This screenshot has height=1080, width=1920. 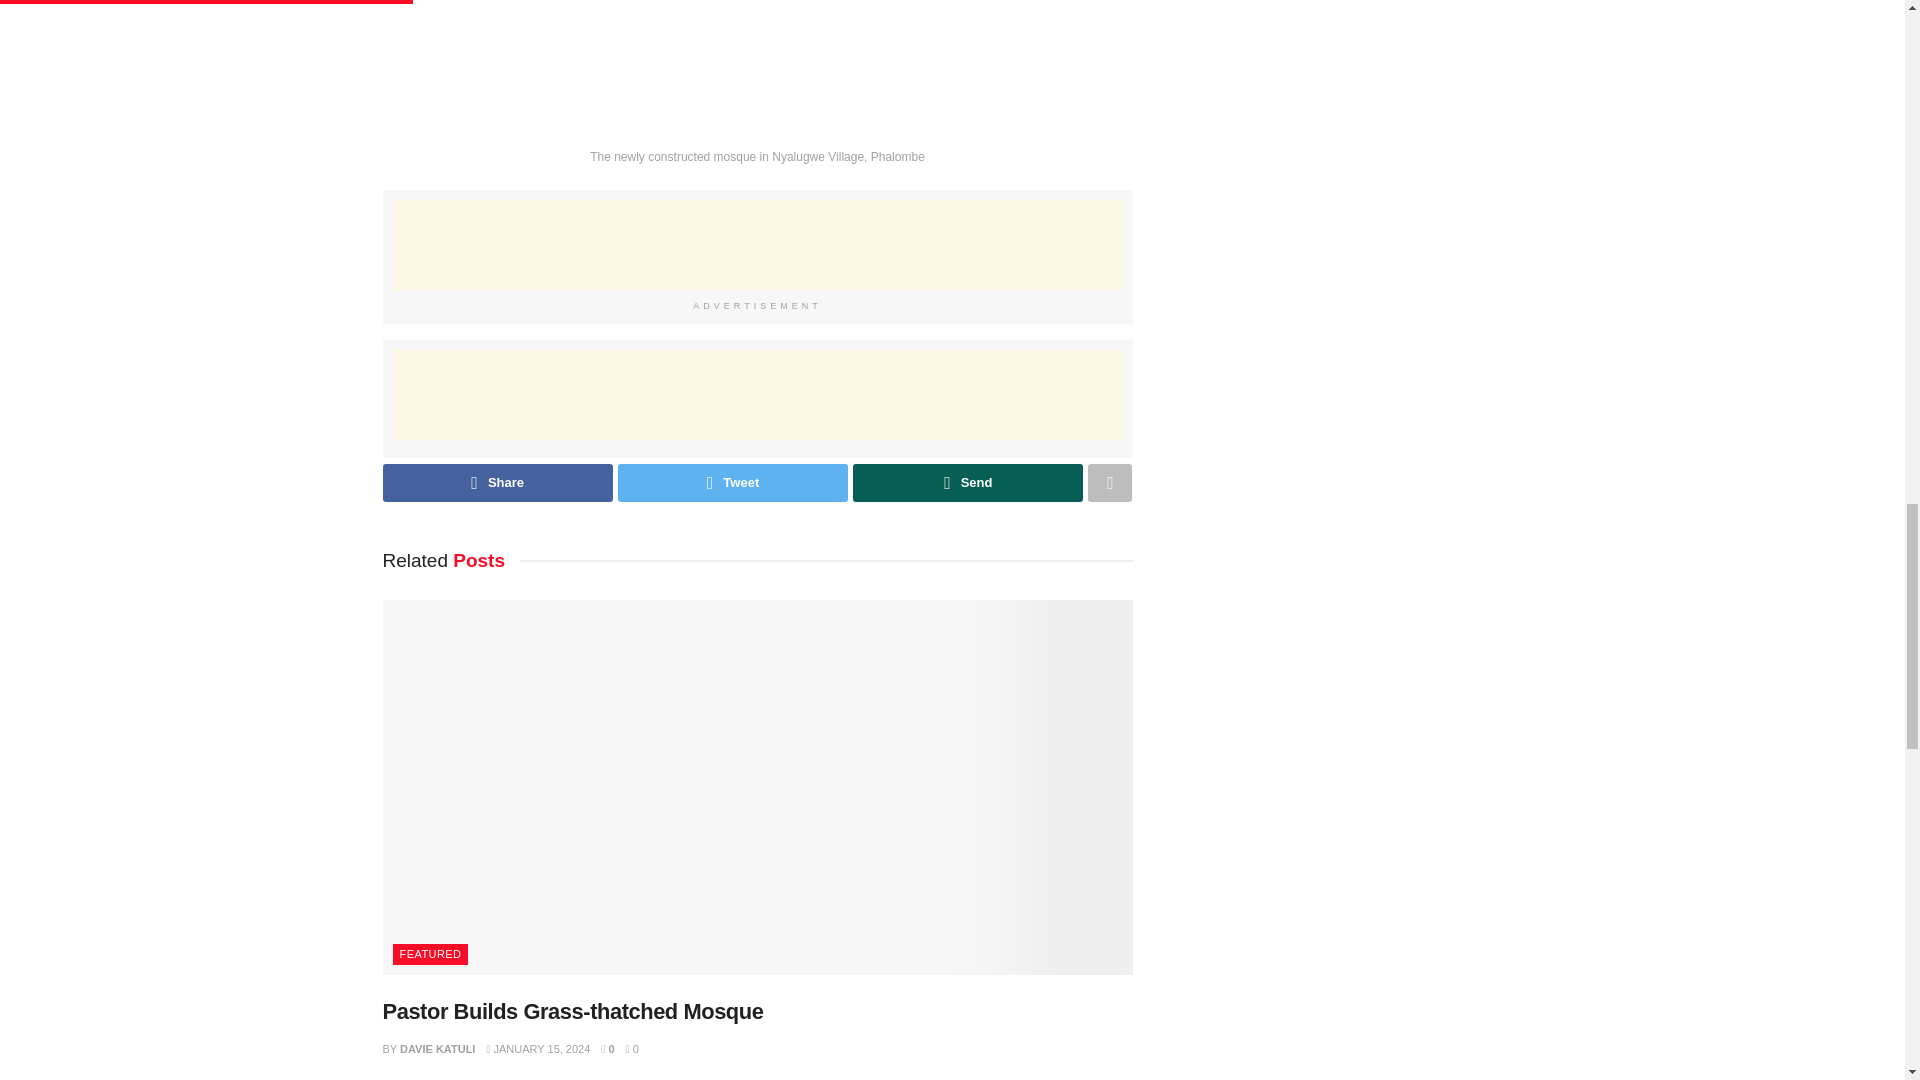 What do you see at coordinates (757, 394) in the screenshot?
I see `Advertisement` at bounding box center [757, 394].